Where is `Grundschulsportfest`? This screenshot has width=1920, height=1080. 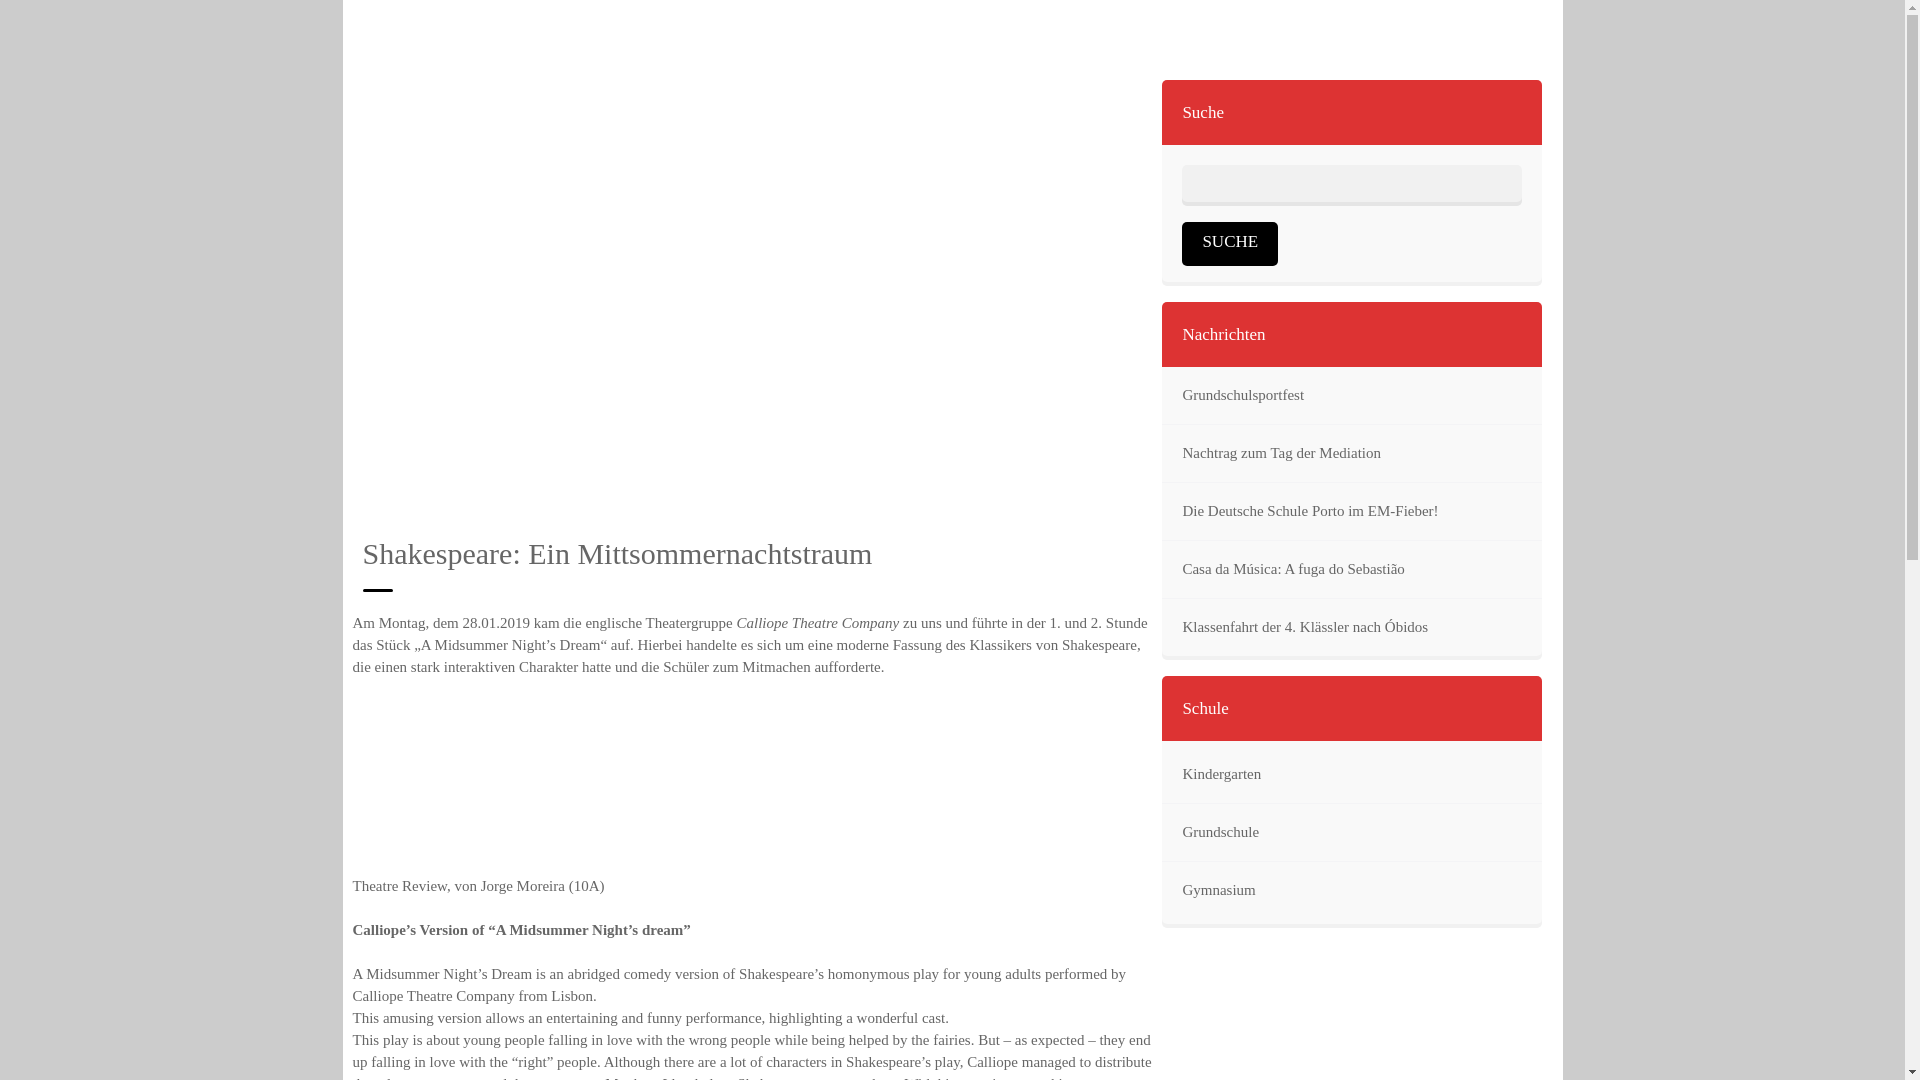
Grundschulsportfest is located at coordinates (1242, 396).